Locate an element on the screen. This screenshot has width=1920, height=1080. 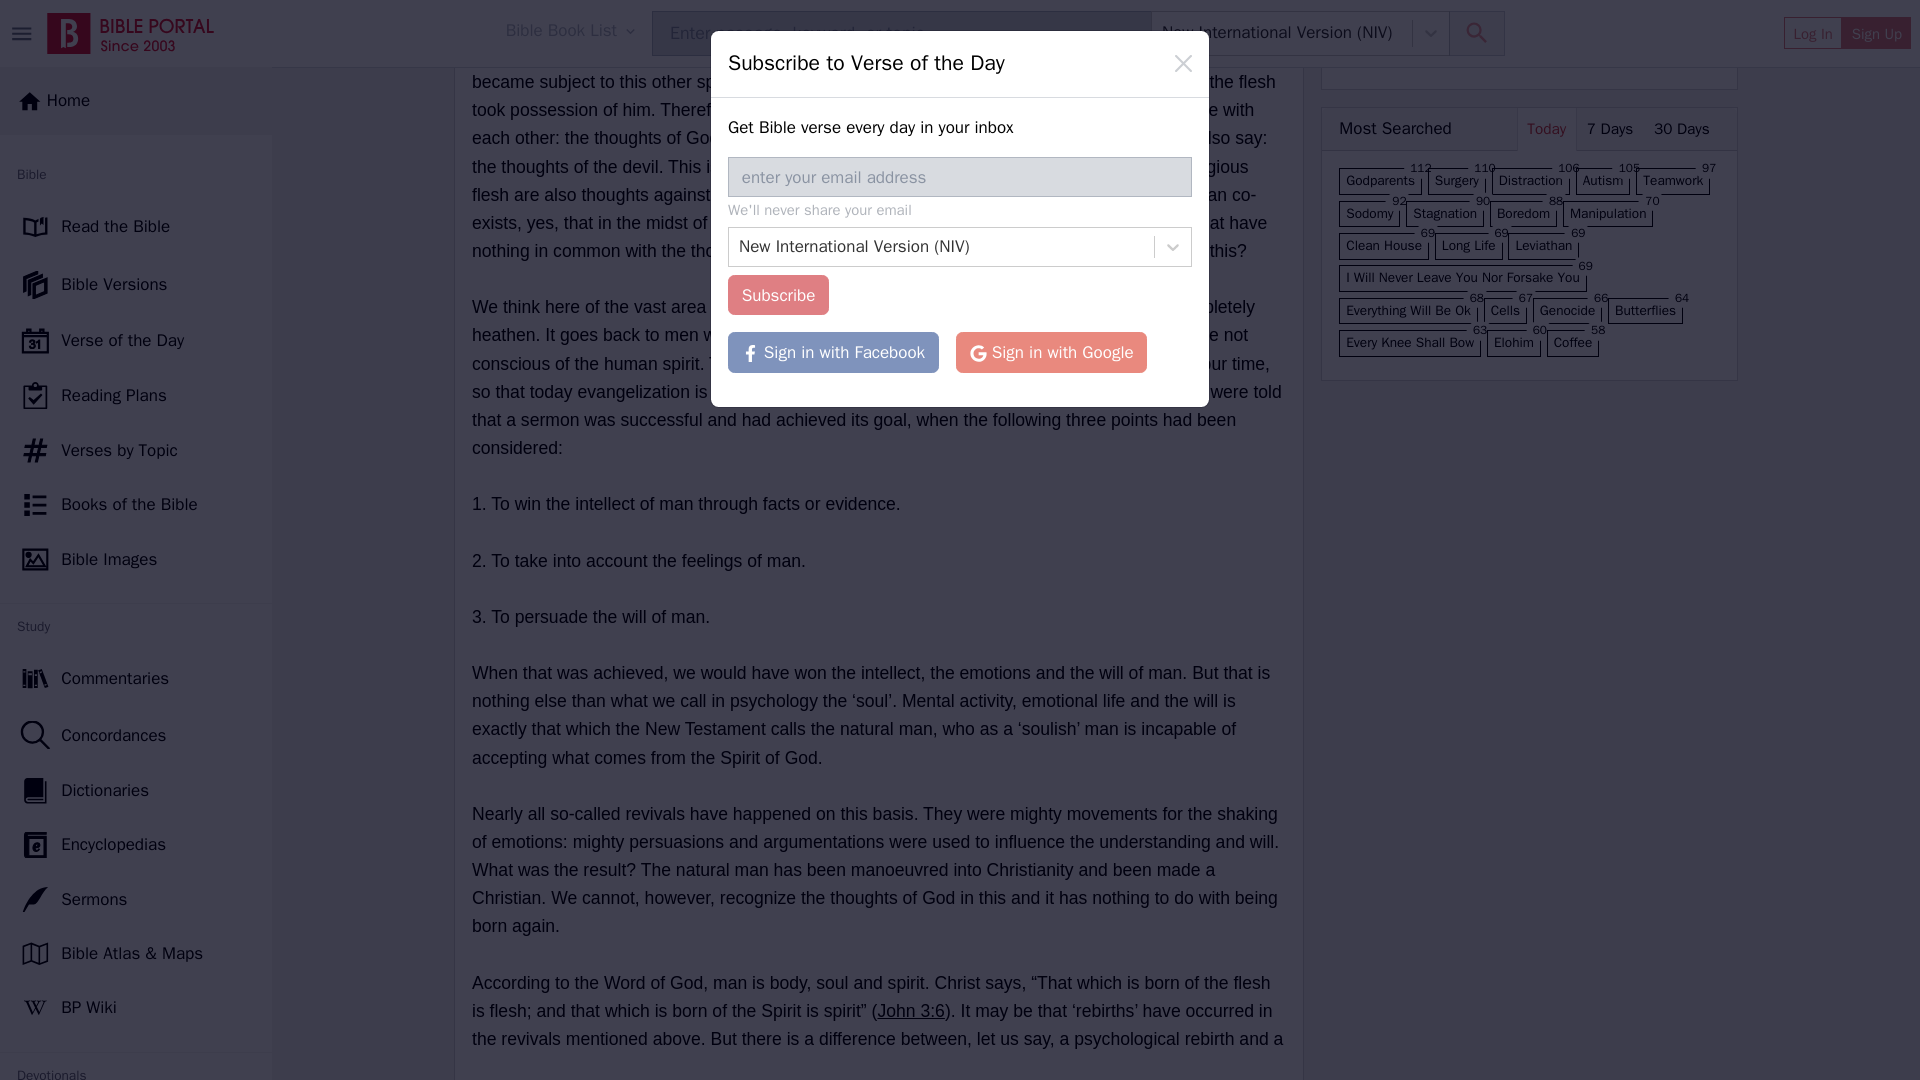
All Devotionals is located at coordinates (136, 154).